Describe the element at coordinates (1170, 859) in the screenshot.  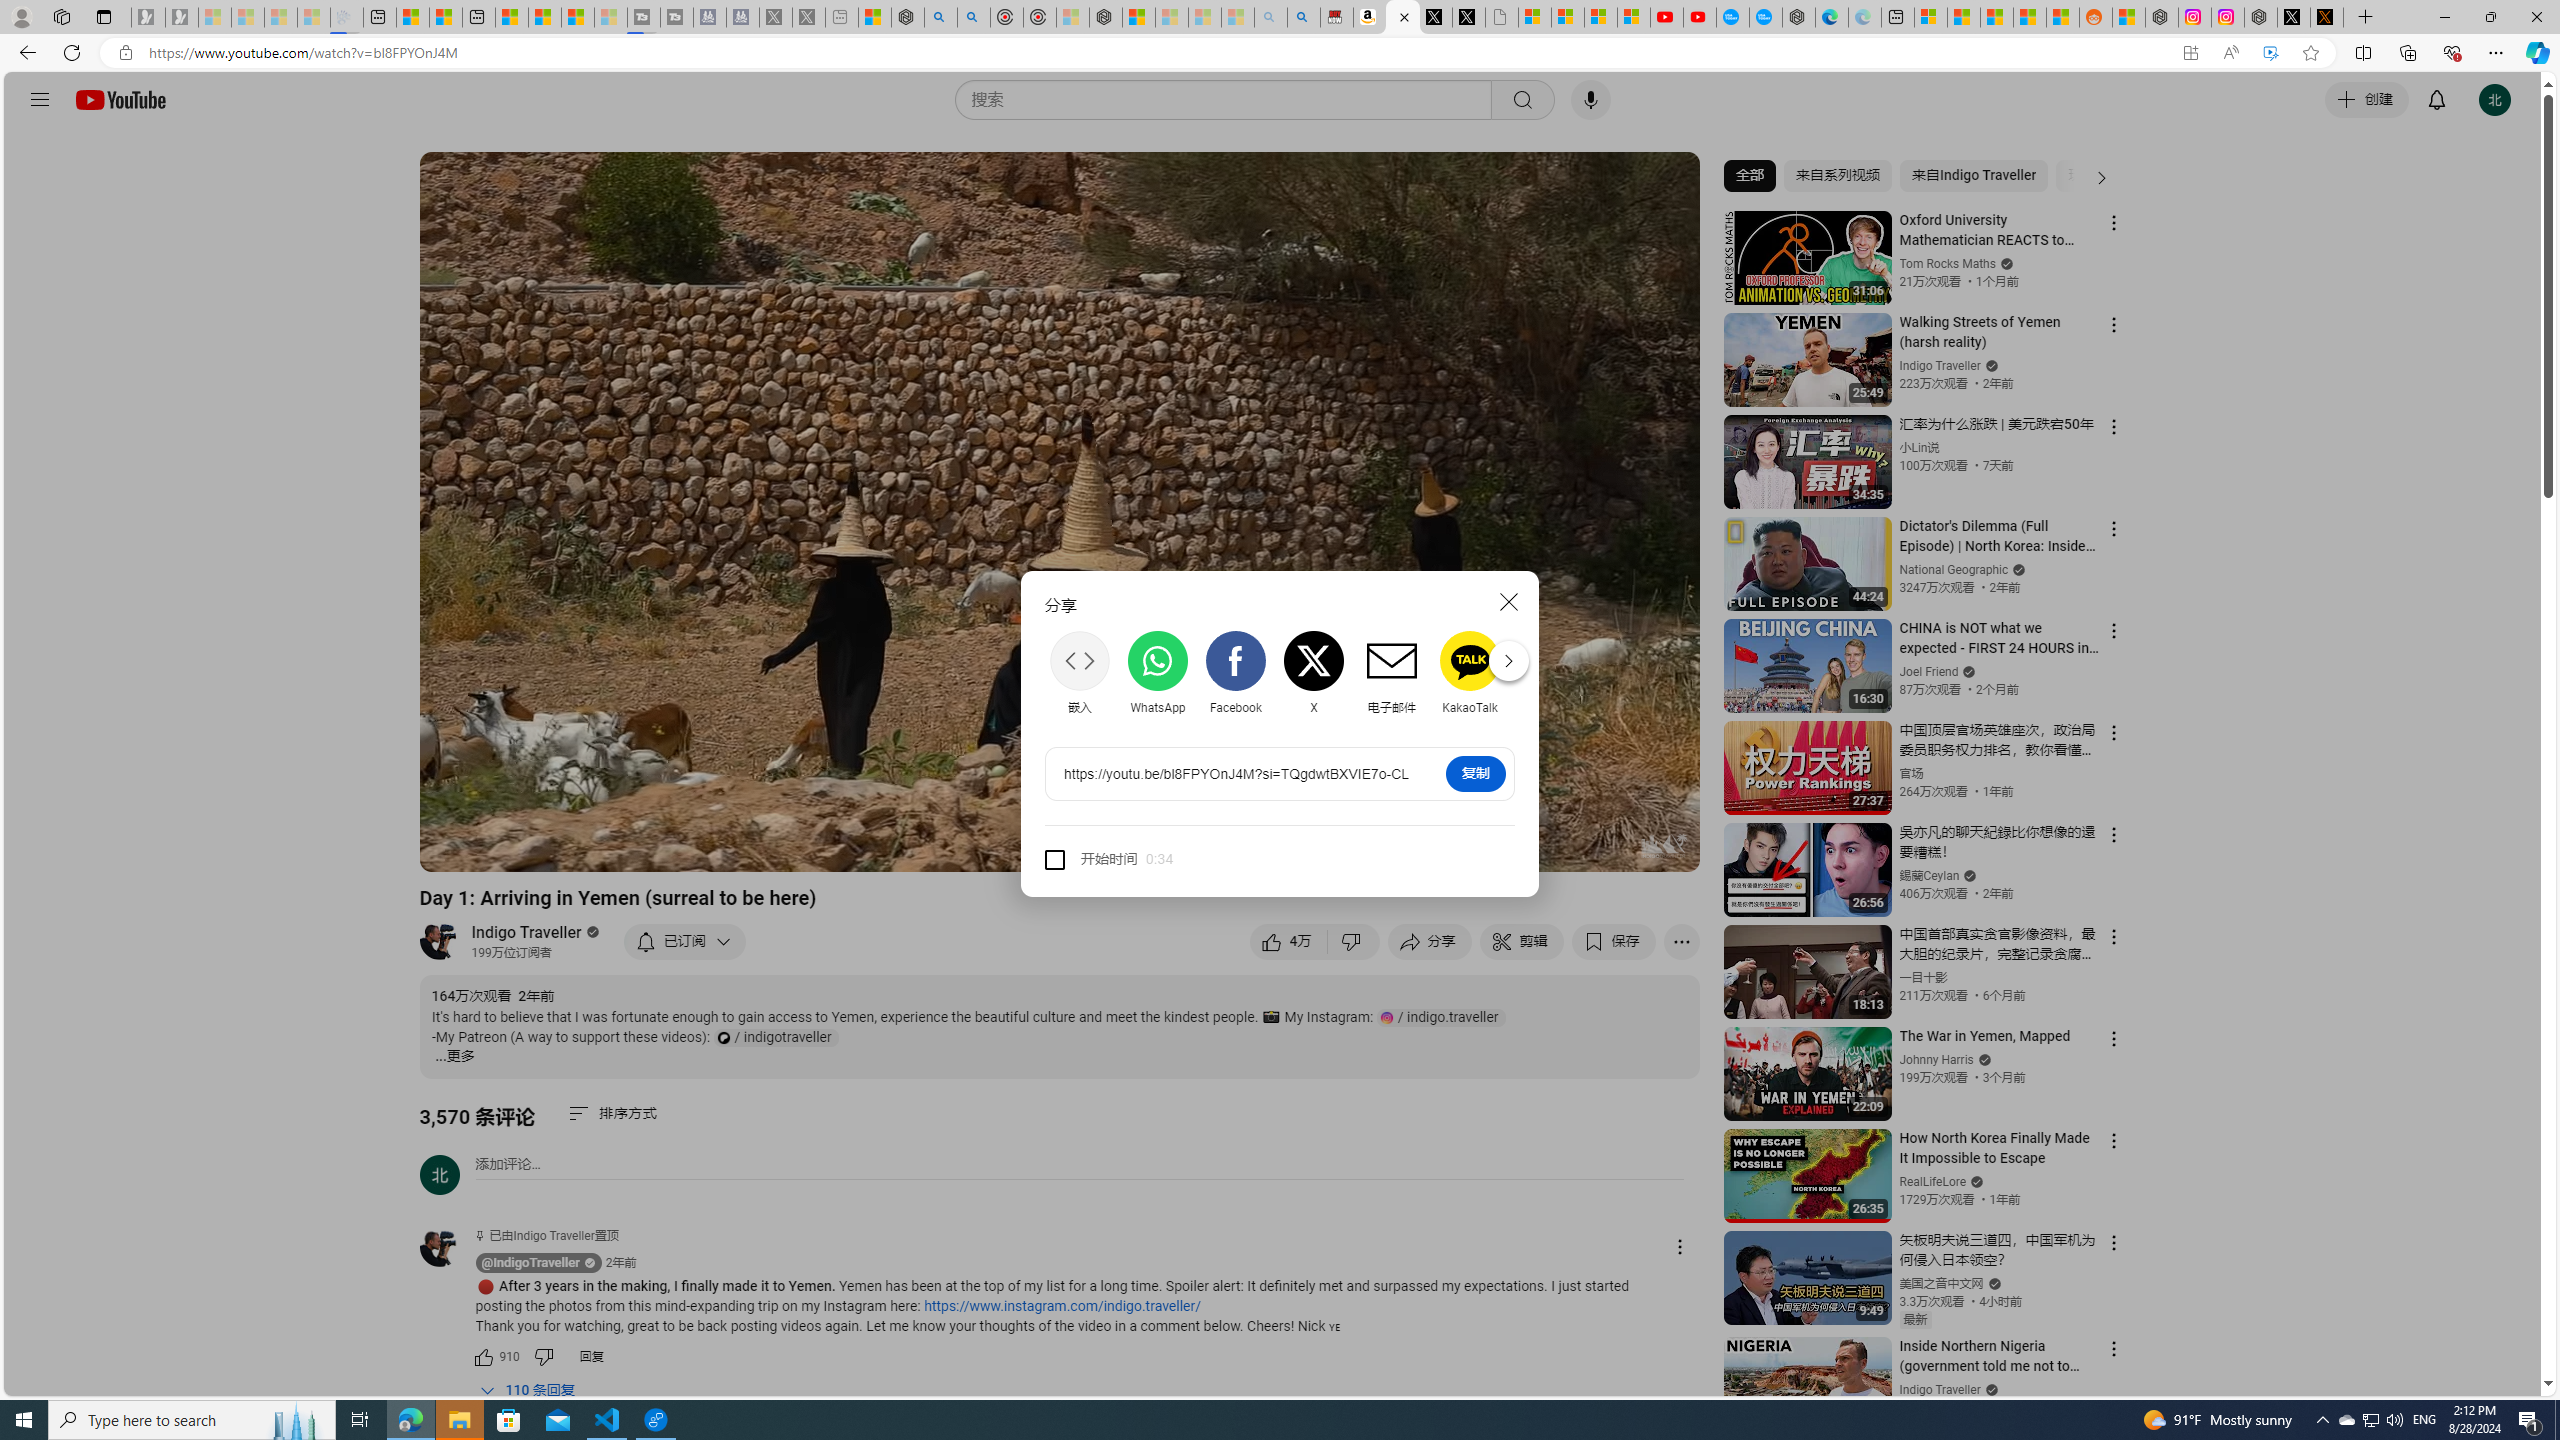
I see `Class: style-scope tp-yt-paper-input` at that location.